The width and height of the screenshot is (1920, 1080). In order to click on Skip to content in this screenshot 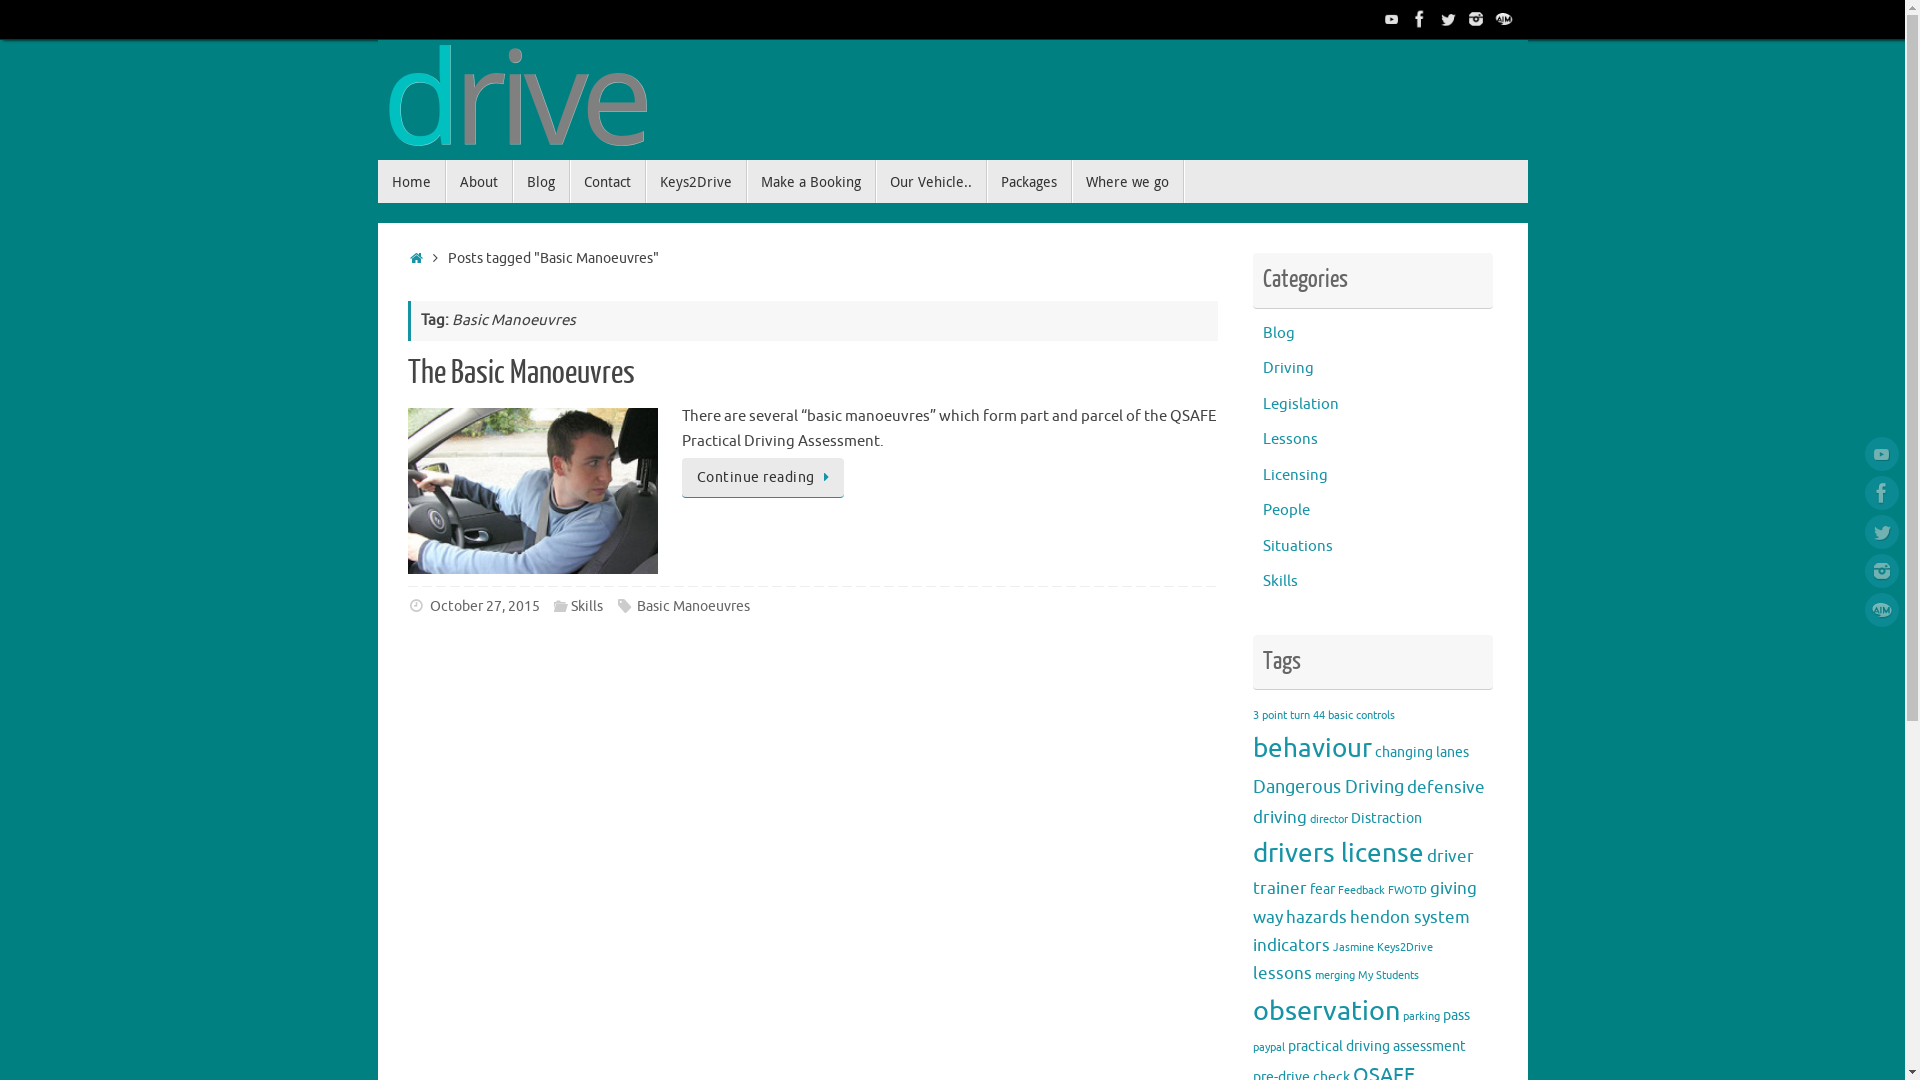, I will do `click(376, 190)`.